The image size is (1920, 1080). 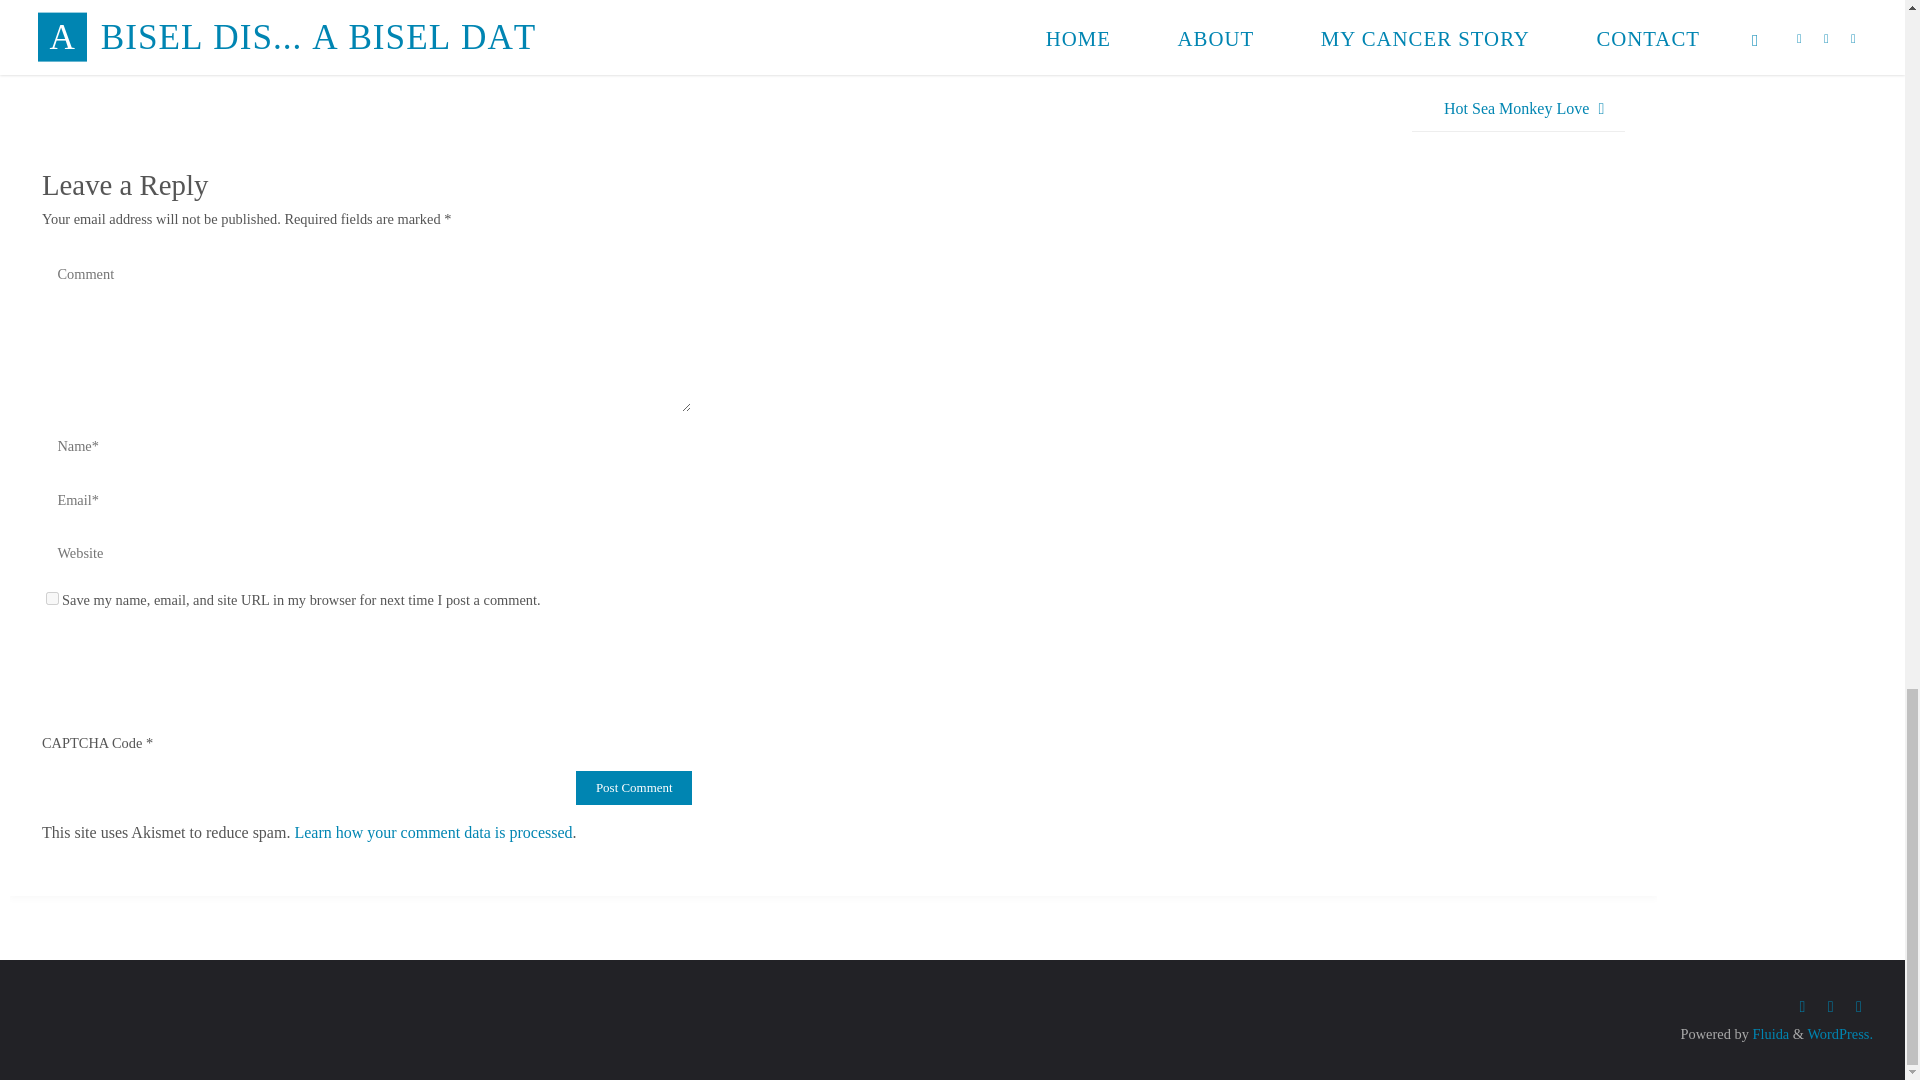 What do you see at coordinates (184, 650) in the screenshot?
I see `Refresh` at bounding box center [184, 650].